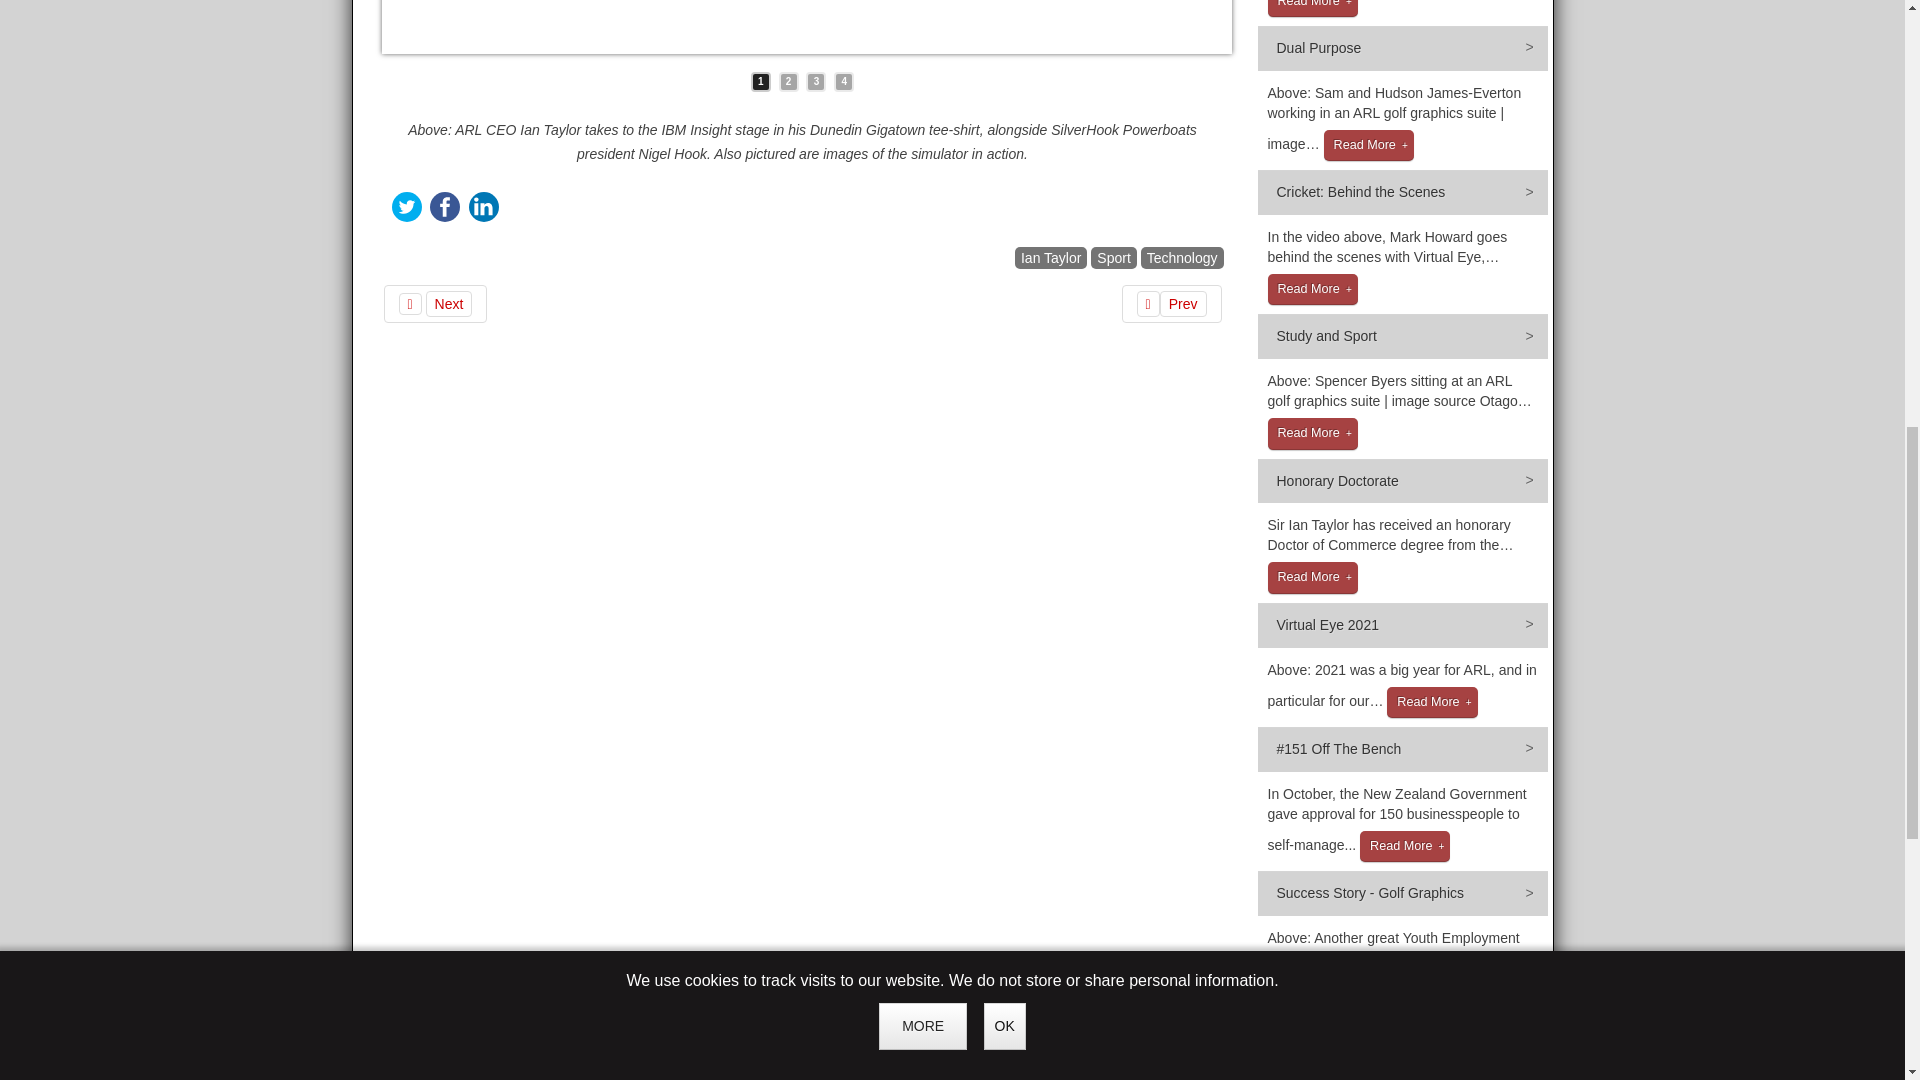 Image resolution: width=1920 pixels, height=1080 pixels. I want to click on FaceBook, so click(445, 207).